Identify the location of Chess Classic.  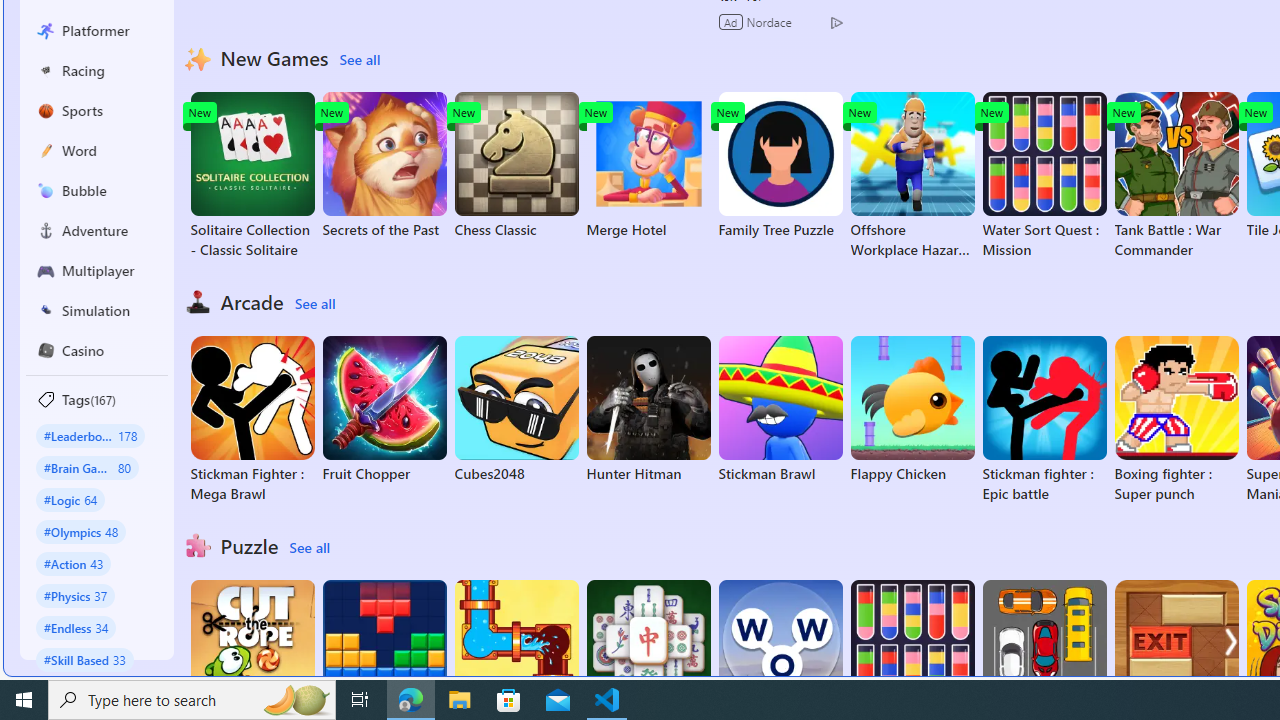
(516, 166).